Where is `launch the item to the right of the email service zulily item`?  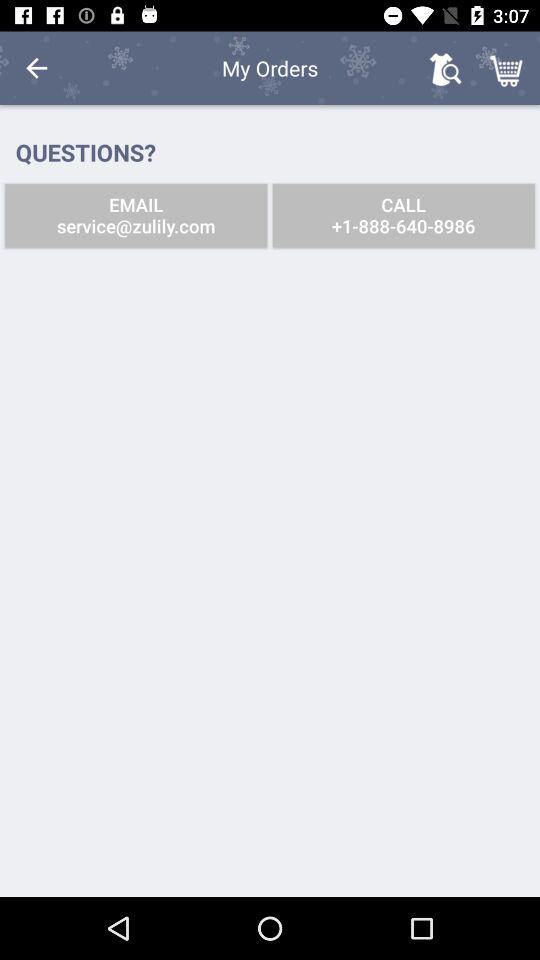 launch the item to the right of the email service zulily item is located at coordinates (403, 216).